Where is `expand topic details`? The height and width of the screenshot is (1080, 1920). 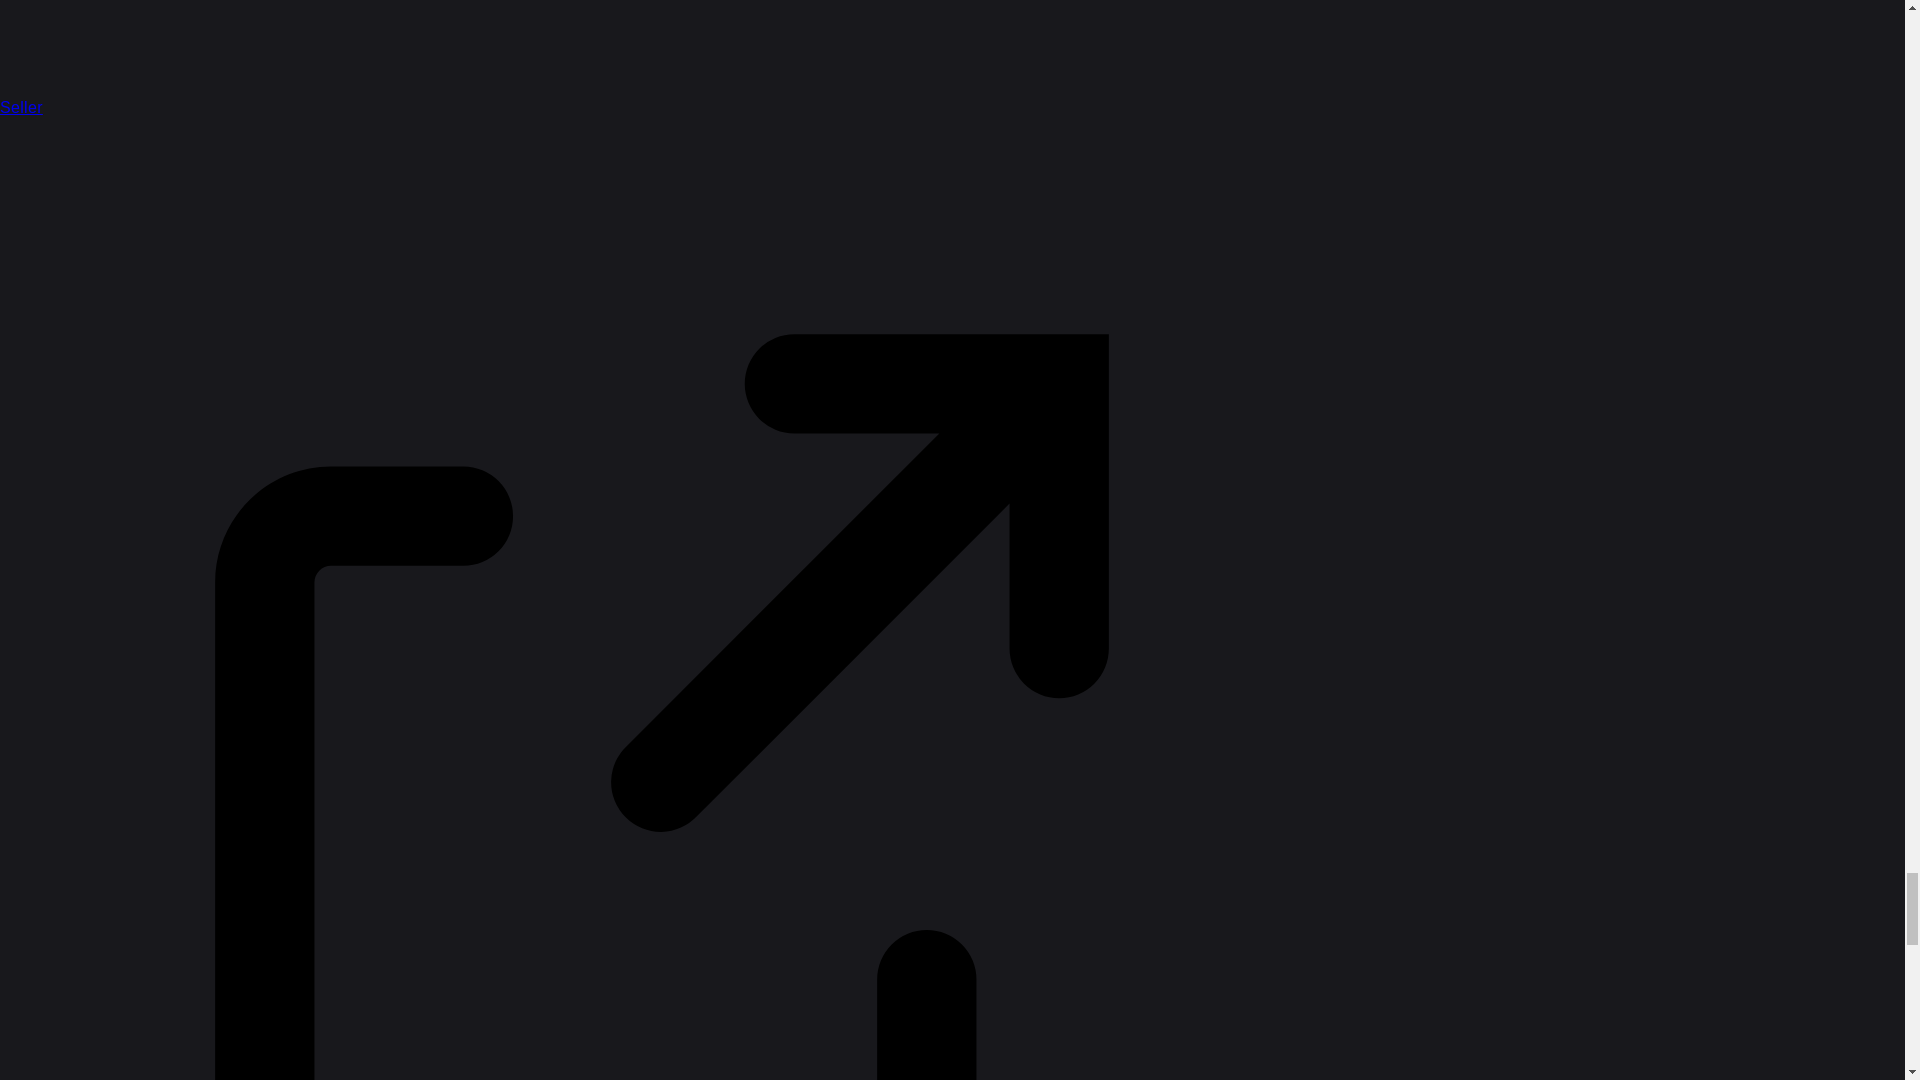 expand topic details is located at coordinates (1646, 750).